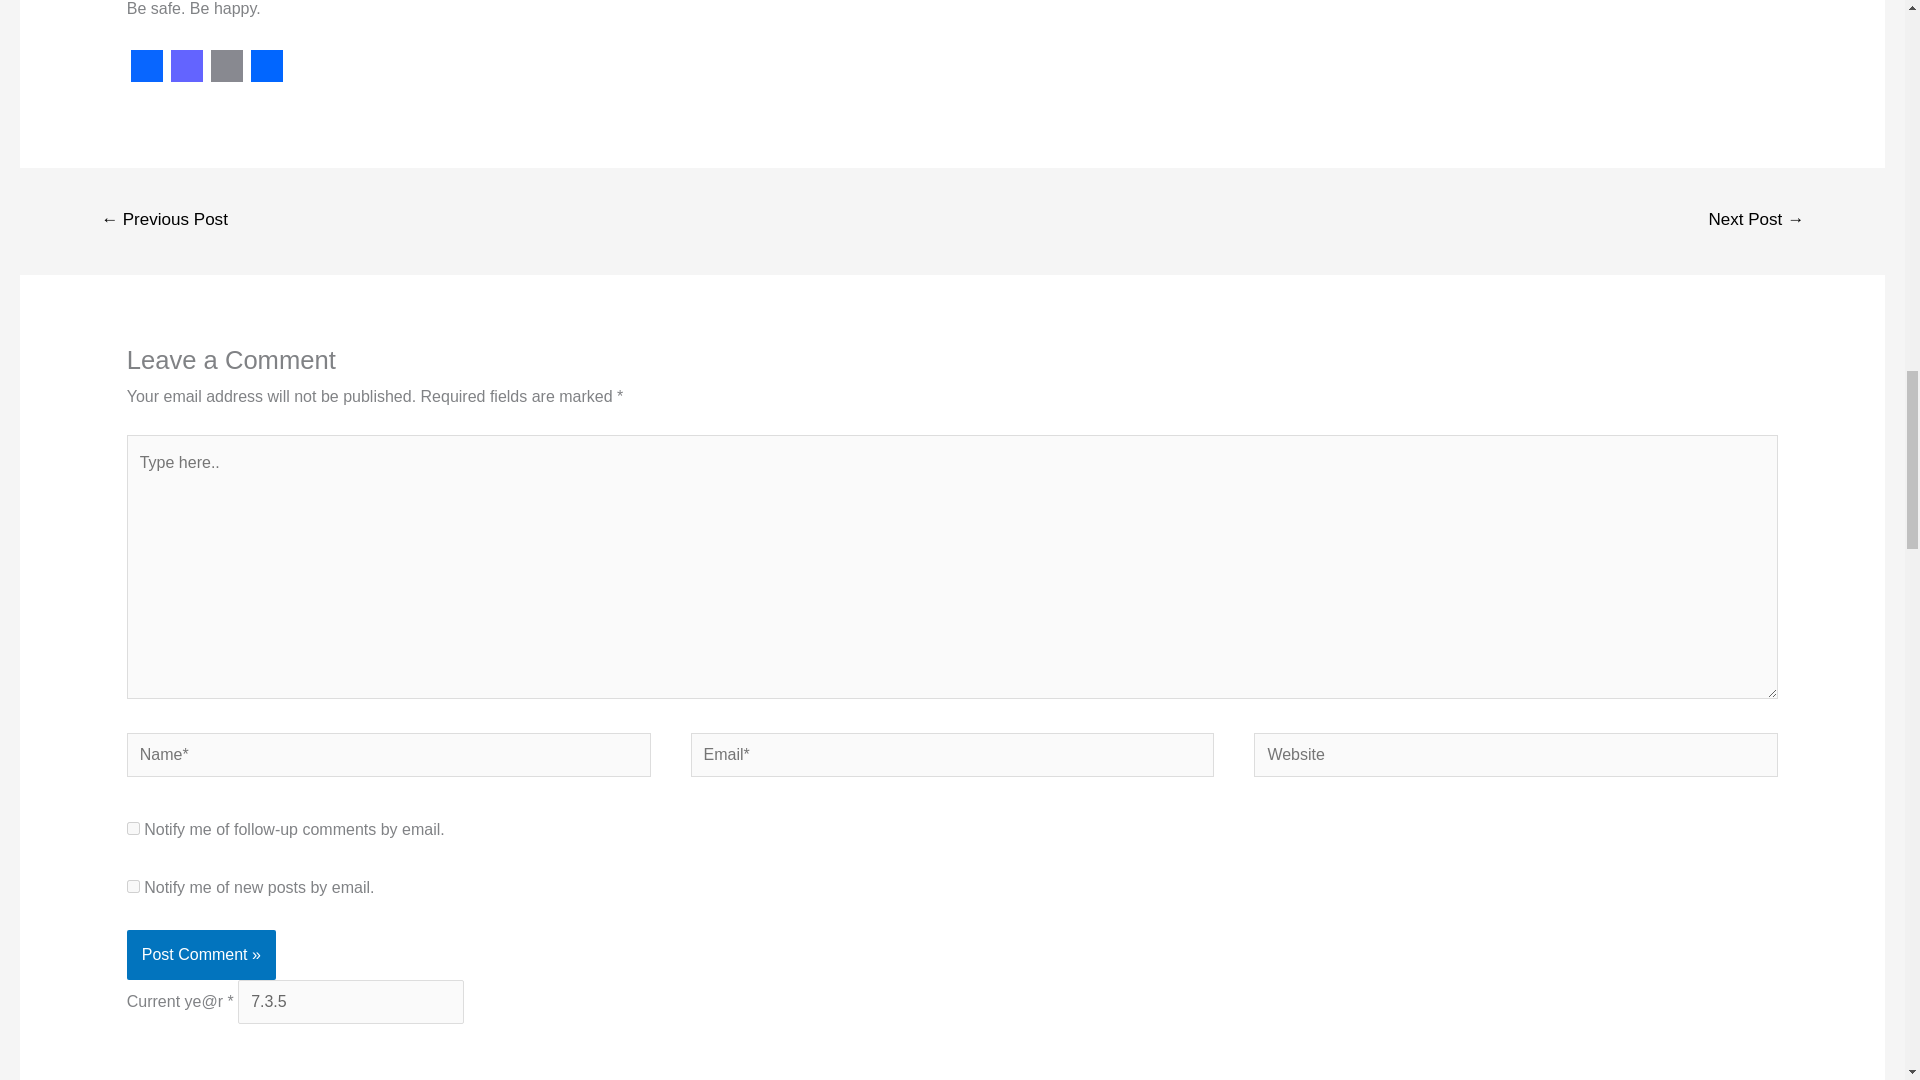 Image resolution: width=1920 pixels, height=1080 pixels. What do you see at coordinates (133, 828) in the screenshot?
I see `subscribe` at bounding box center [133, 828].